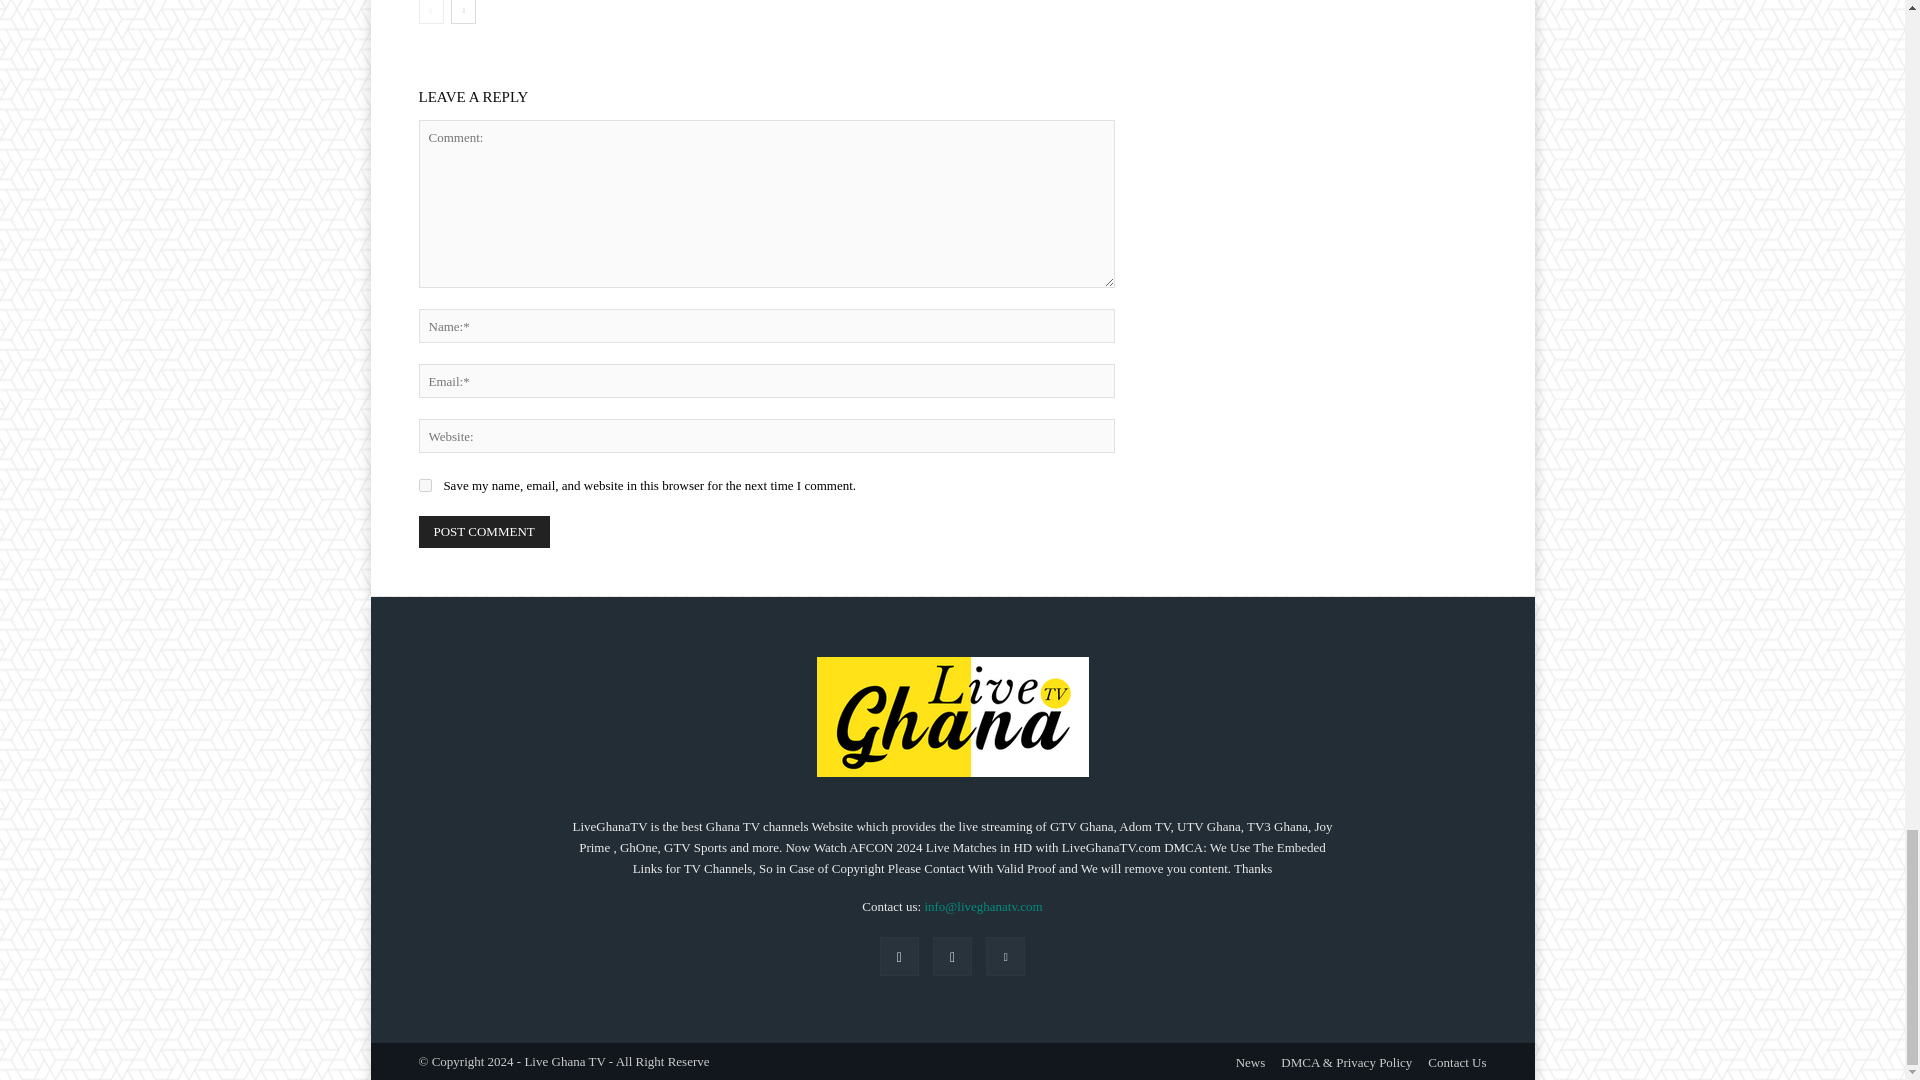  Describe the element at coordinates (424, 486) in the screenshot. I see `yes` at that location.